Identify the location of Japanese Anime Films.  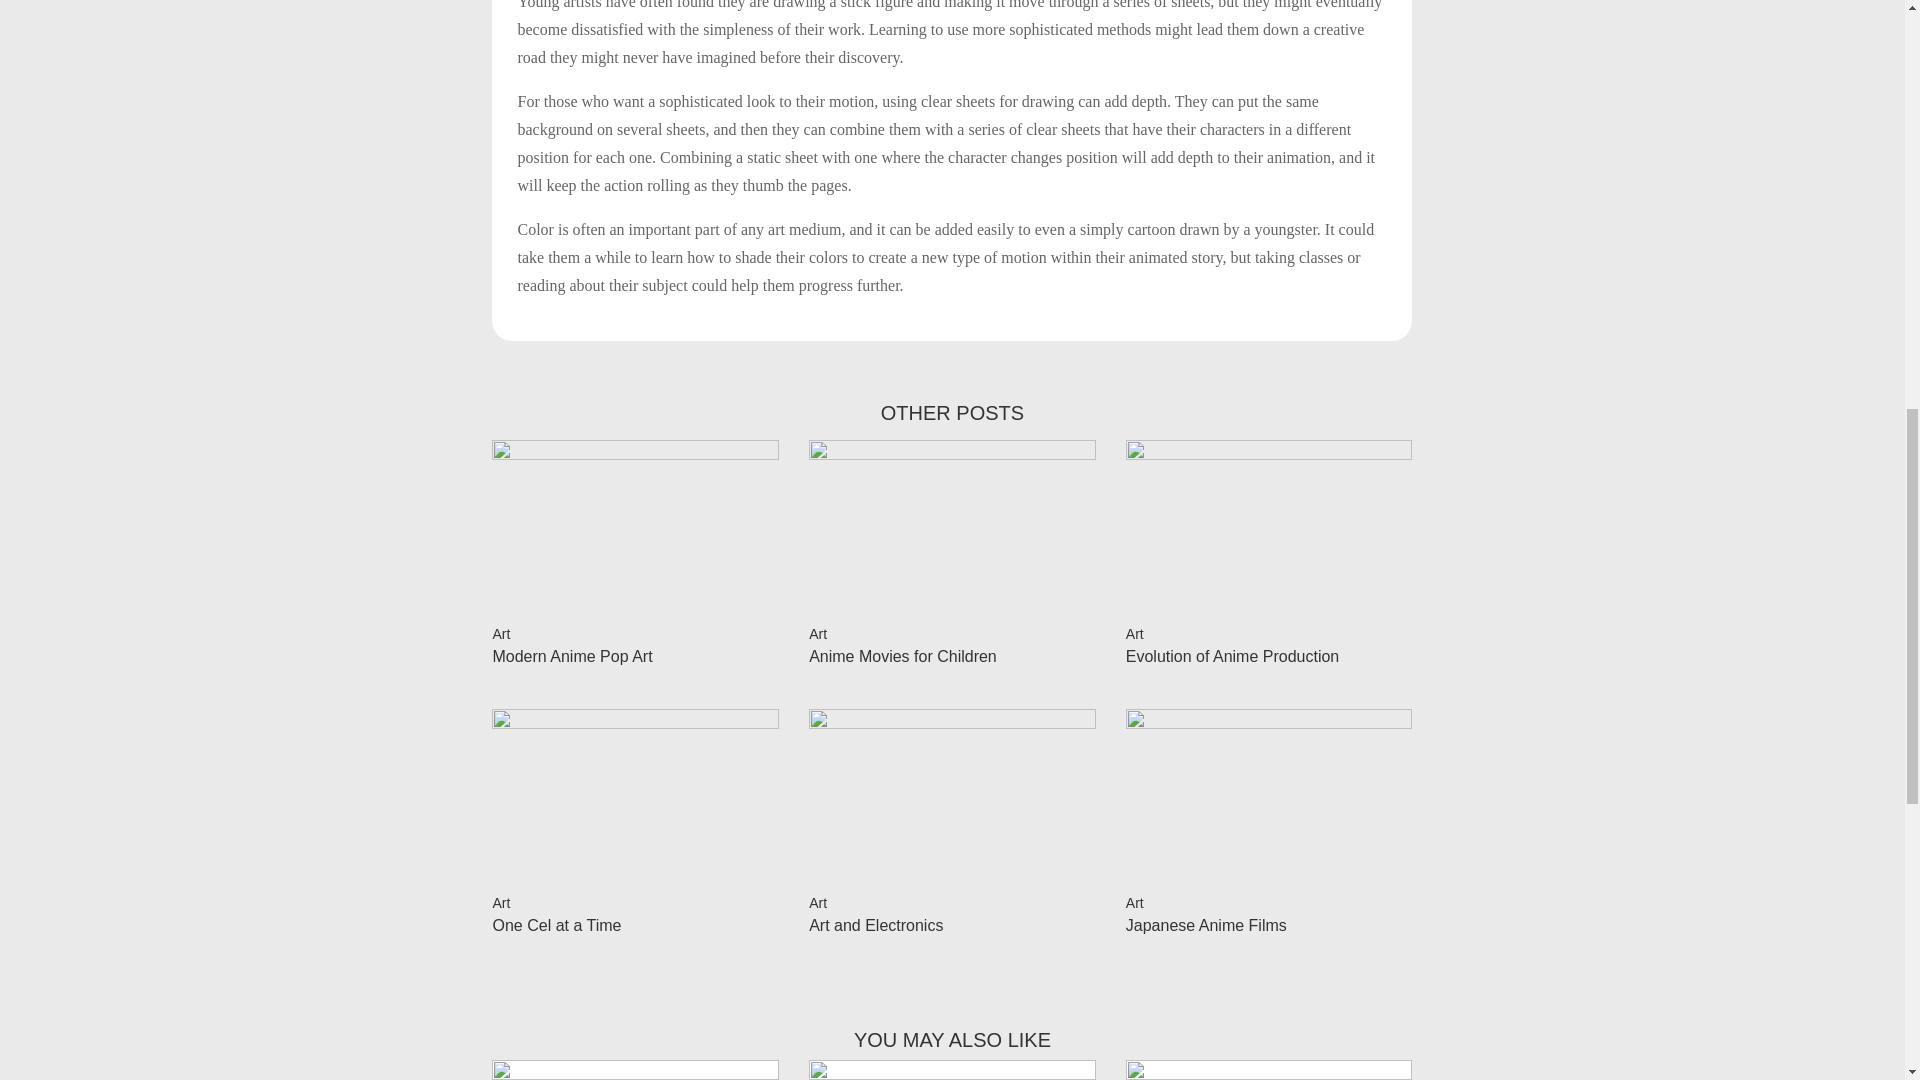
(1206, 925).